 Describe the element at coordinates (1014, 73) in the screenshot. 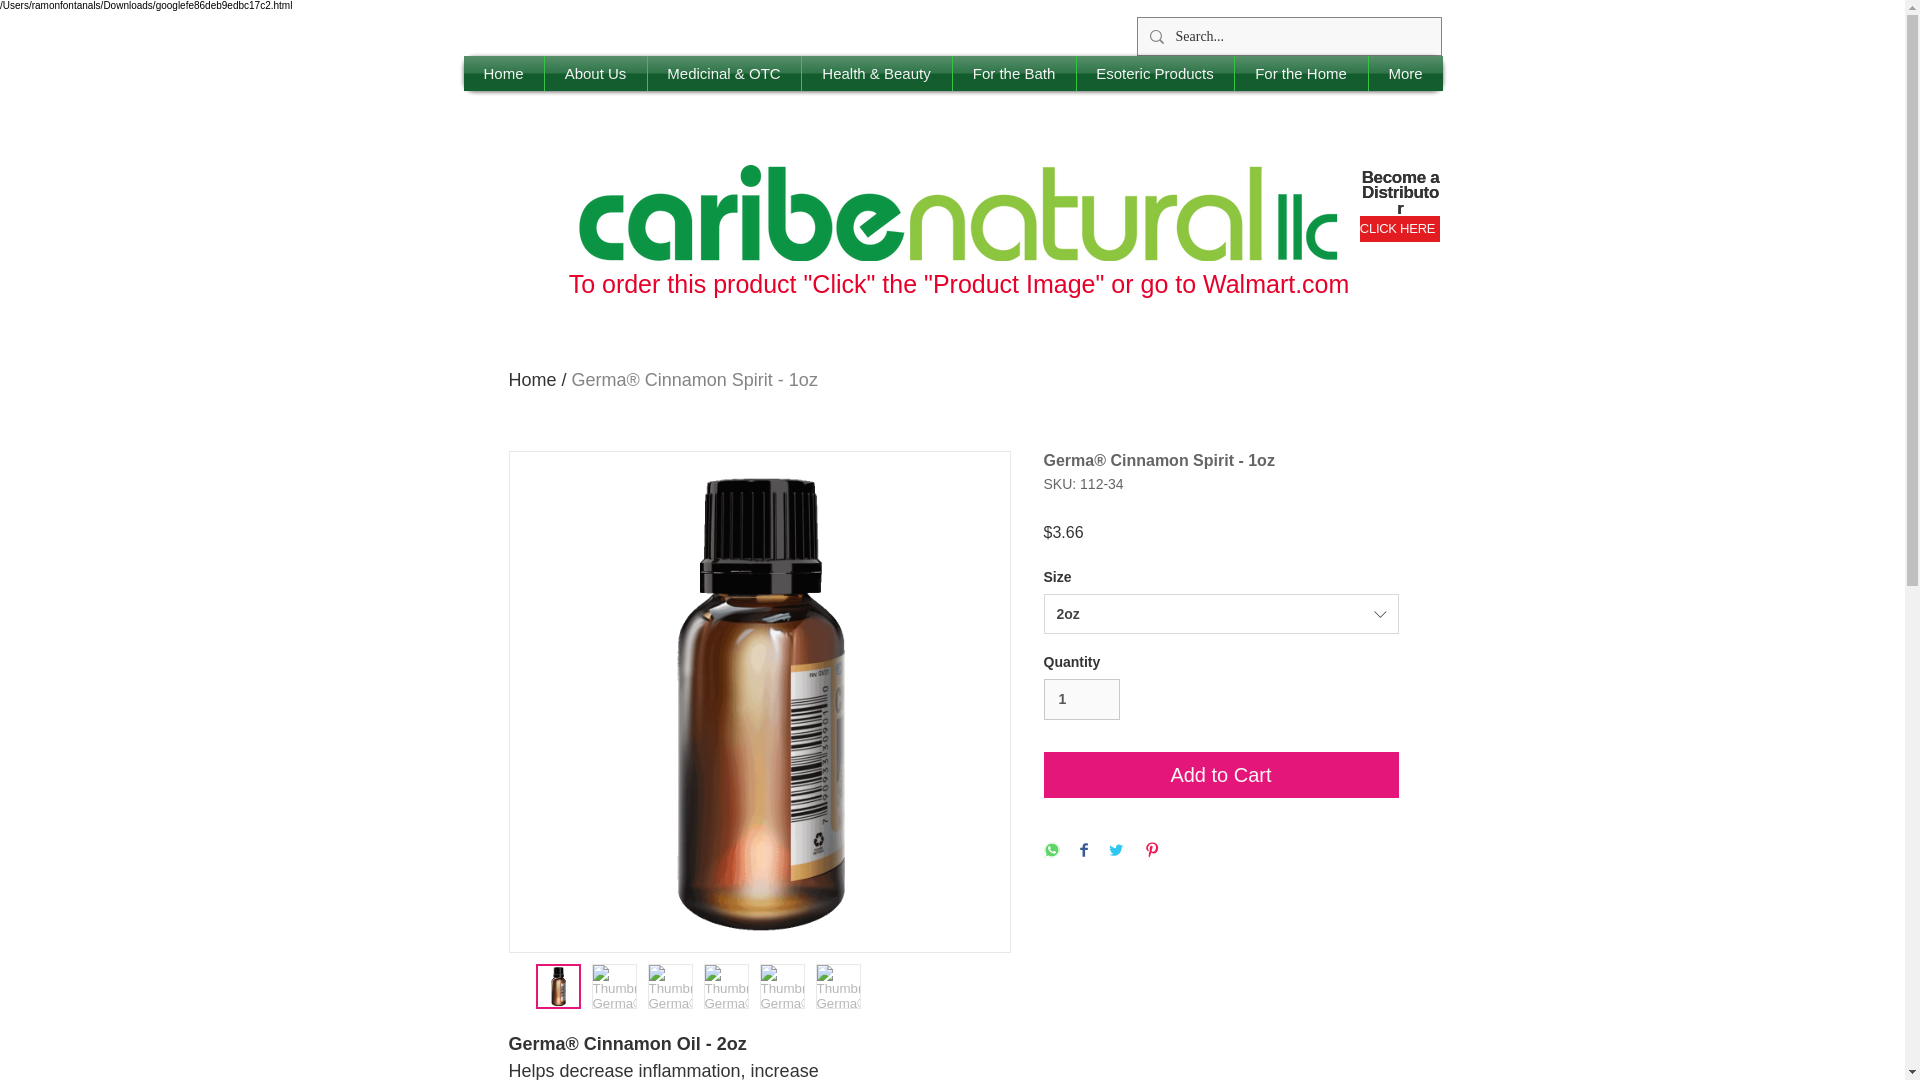

I see `For the Bath` at that location.